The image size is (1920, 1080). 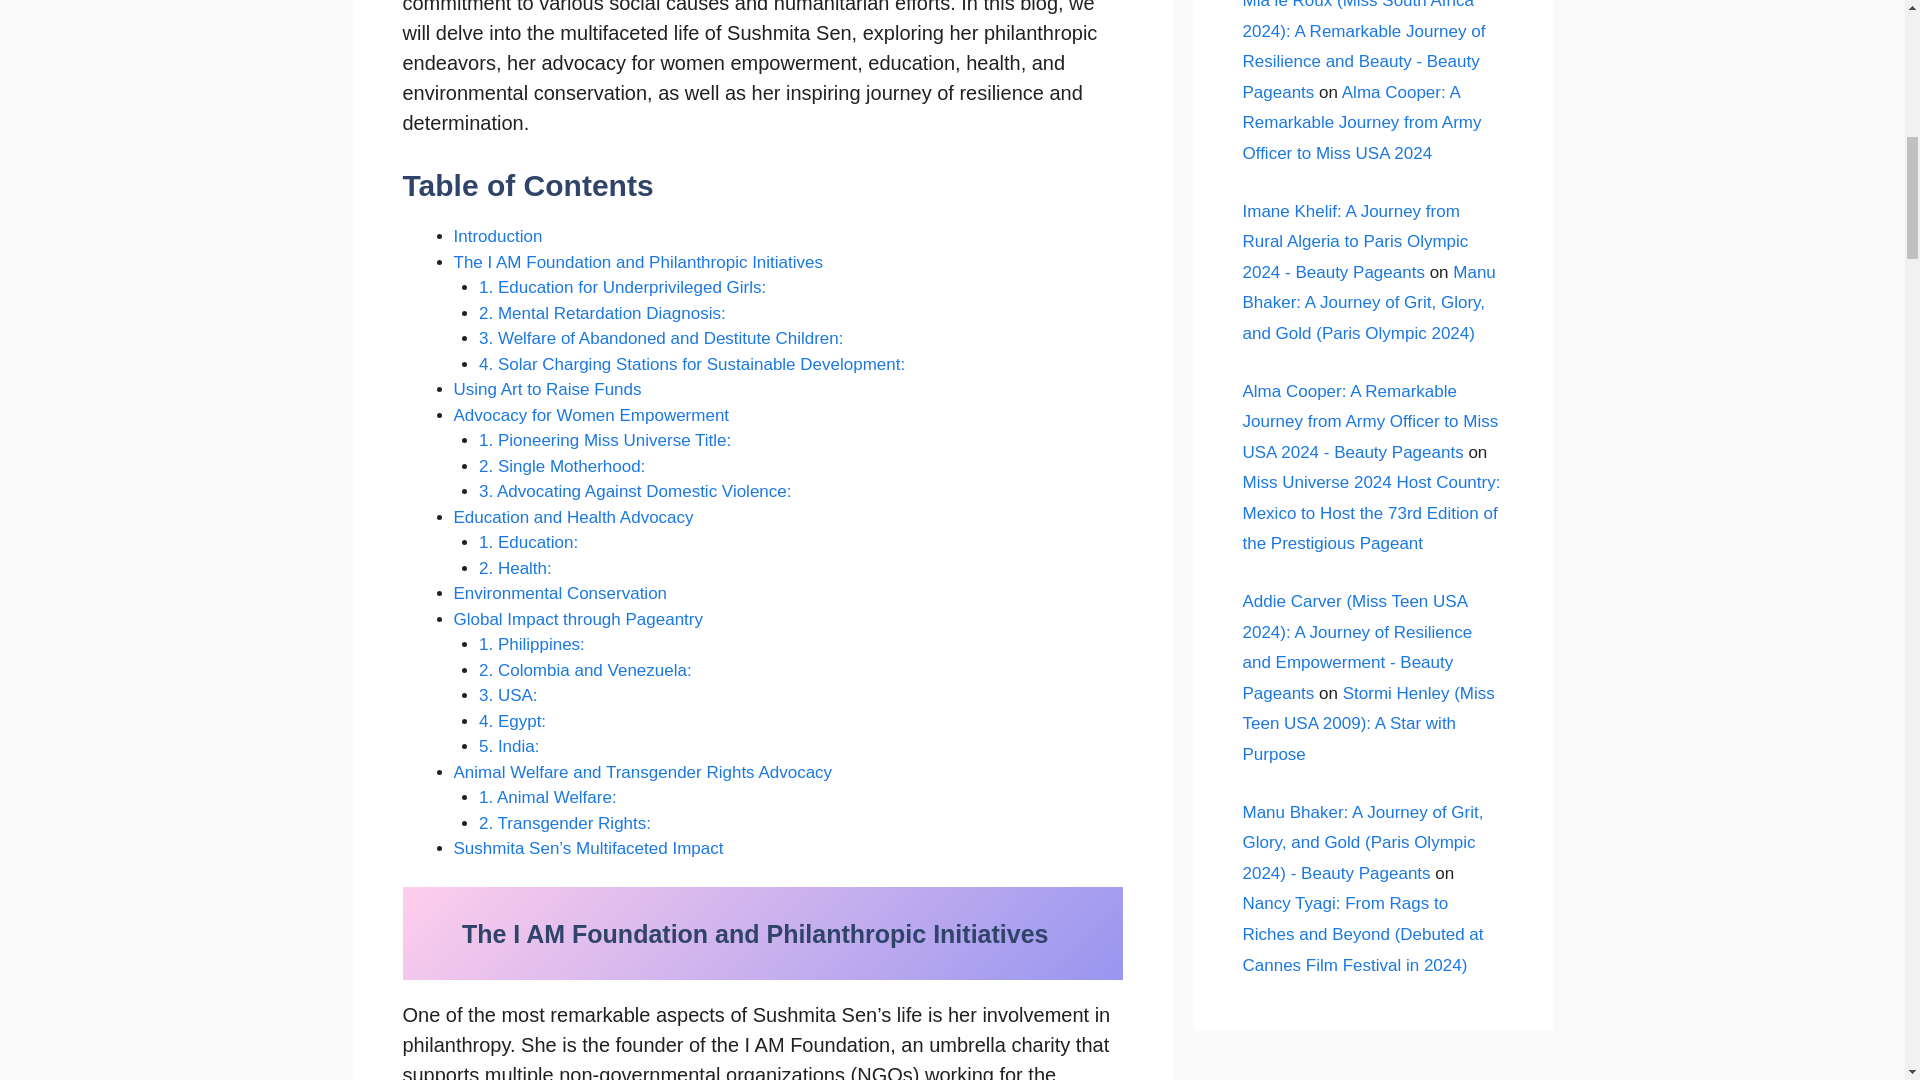 I want to click on 3. Welfare of Abandoned and Destitute Children:, so click(x=660, y=338).